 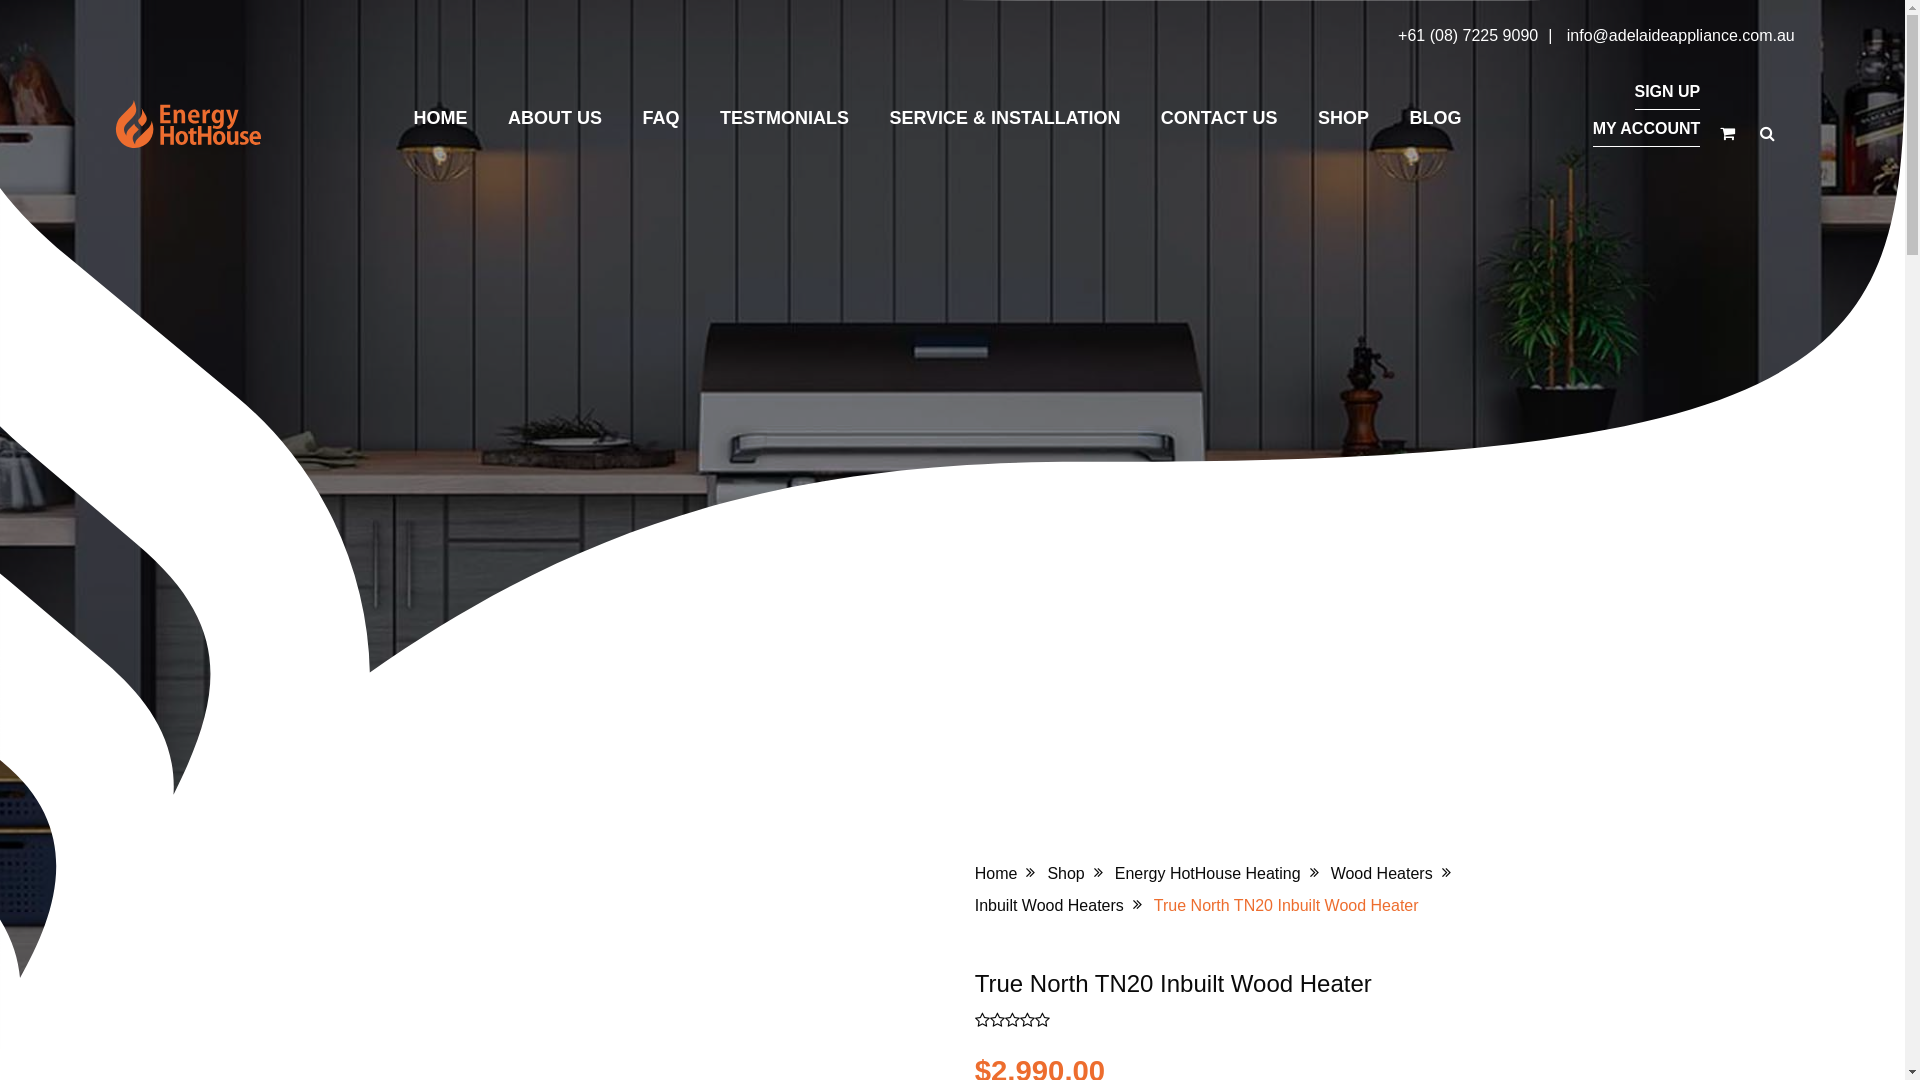 I want to click on Home, so click(x=996, y=874).